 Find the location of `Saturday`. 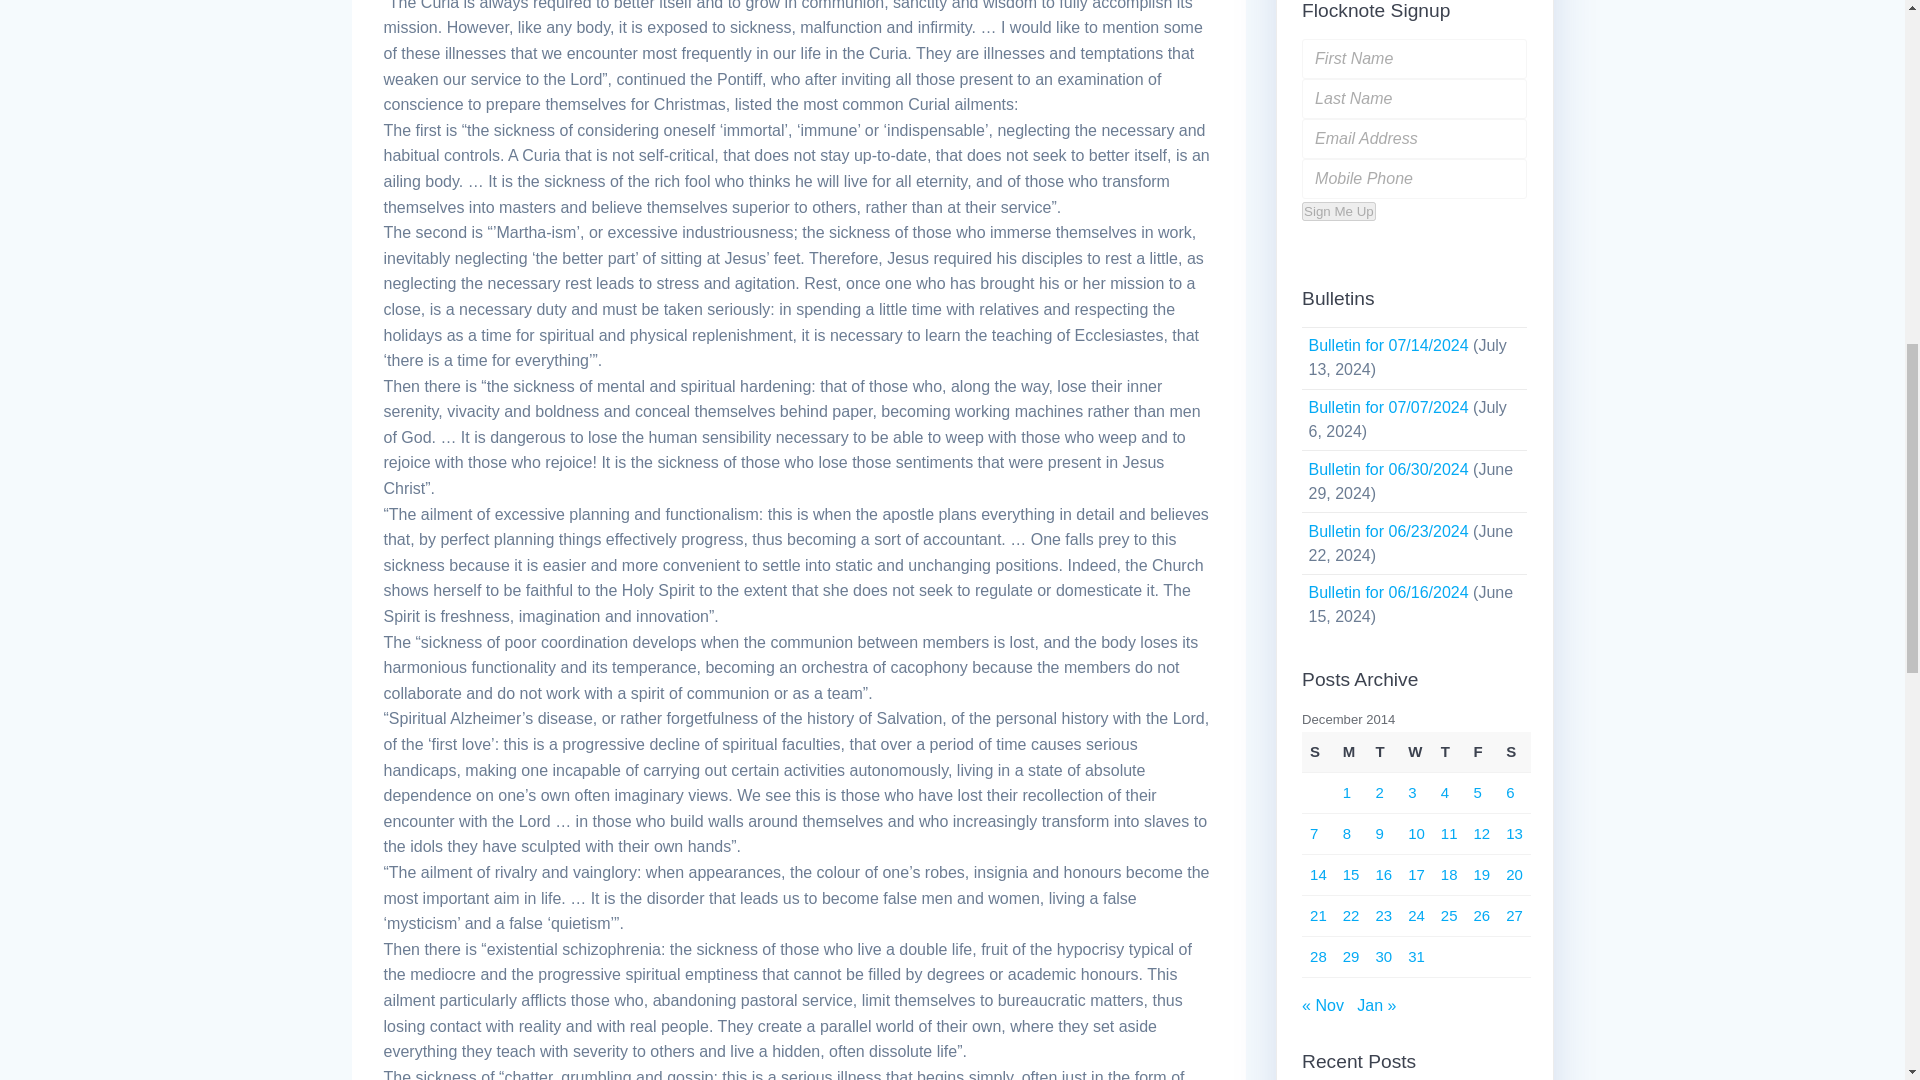

Saturday is located at coordinates (1514, 752).